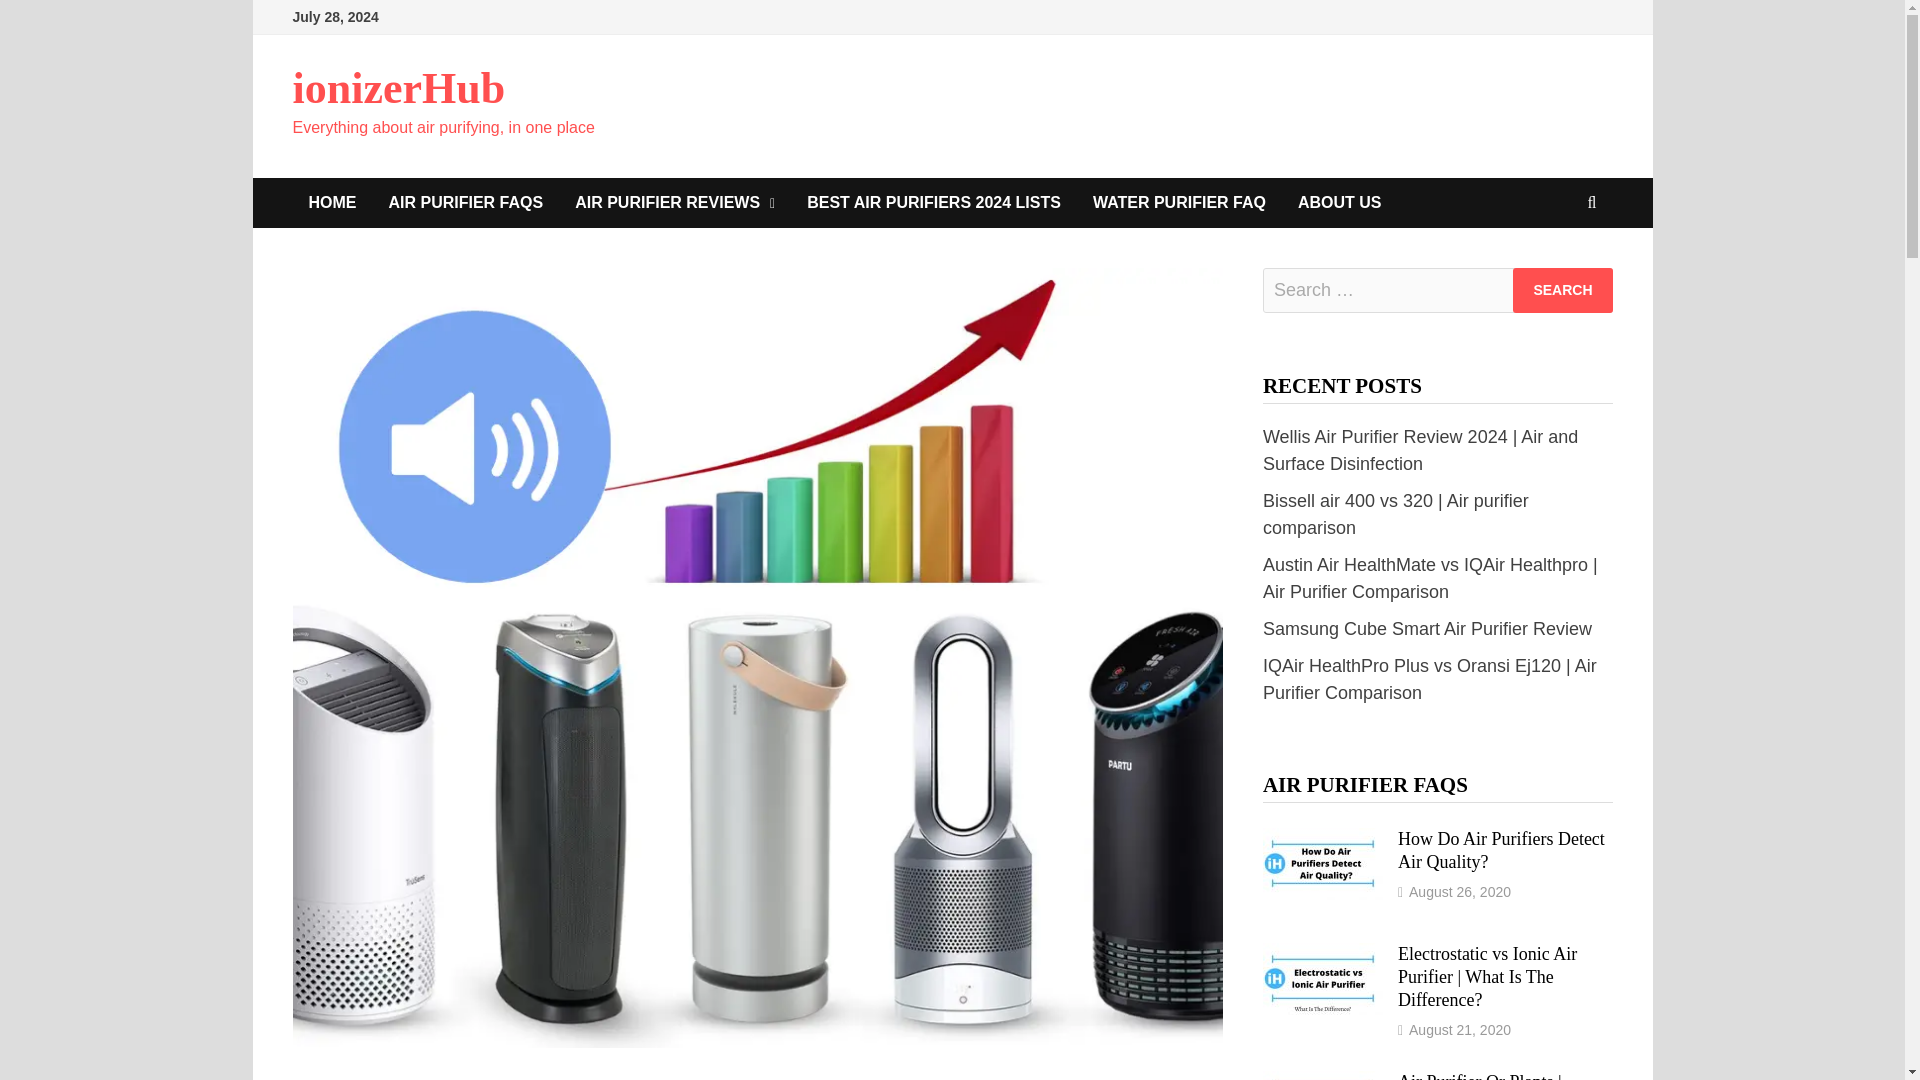 The image size is (1920, 1080). Describe the element at coordinates (1340, 202) in the screenshot. I see `ABOUT US` at that location.